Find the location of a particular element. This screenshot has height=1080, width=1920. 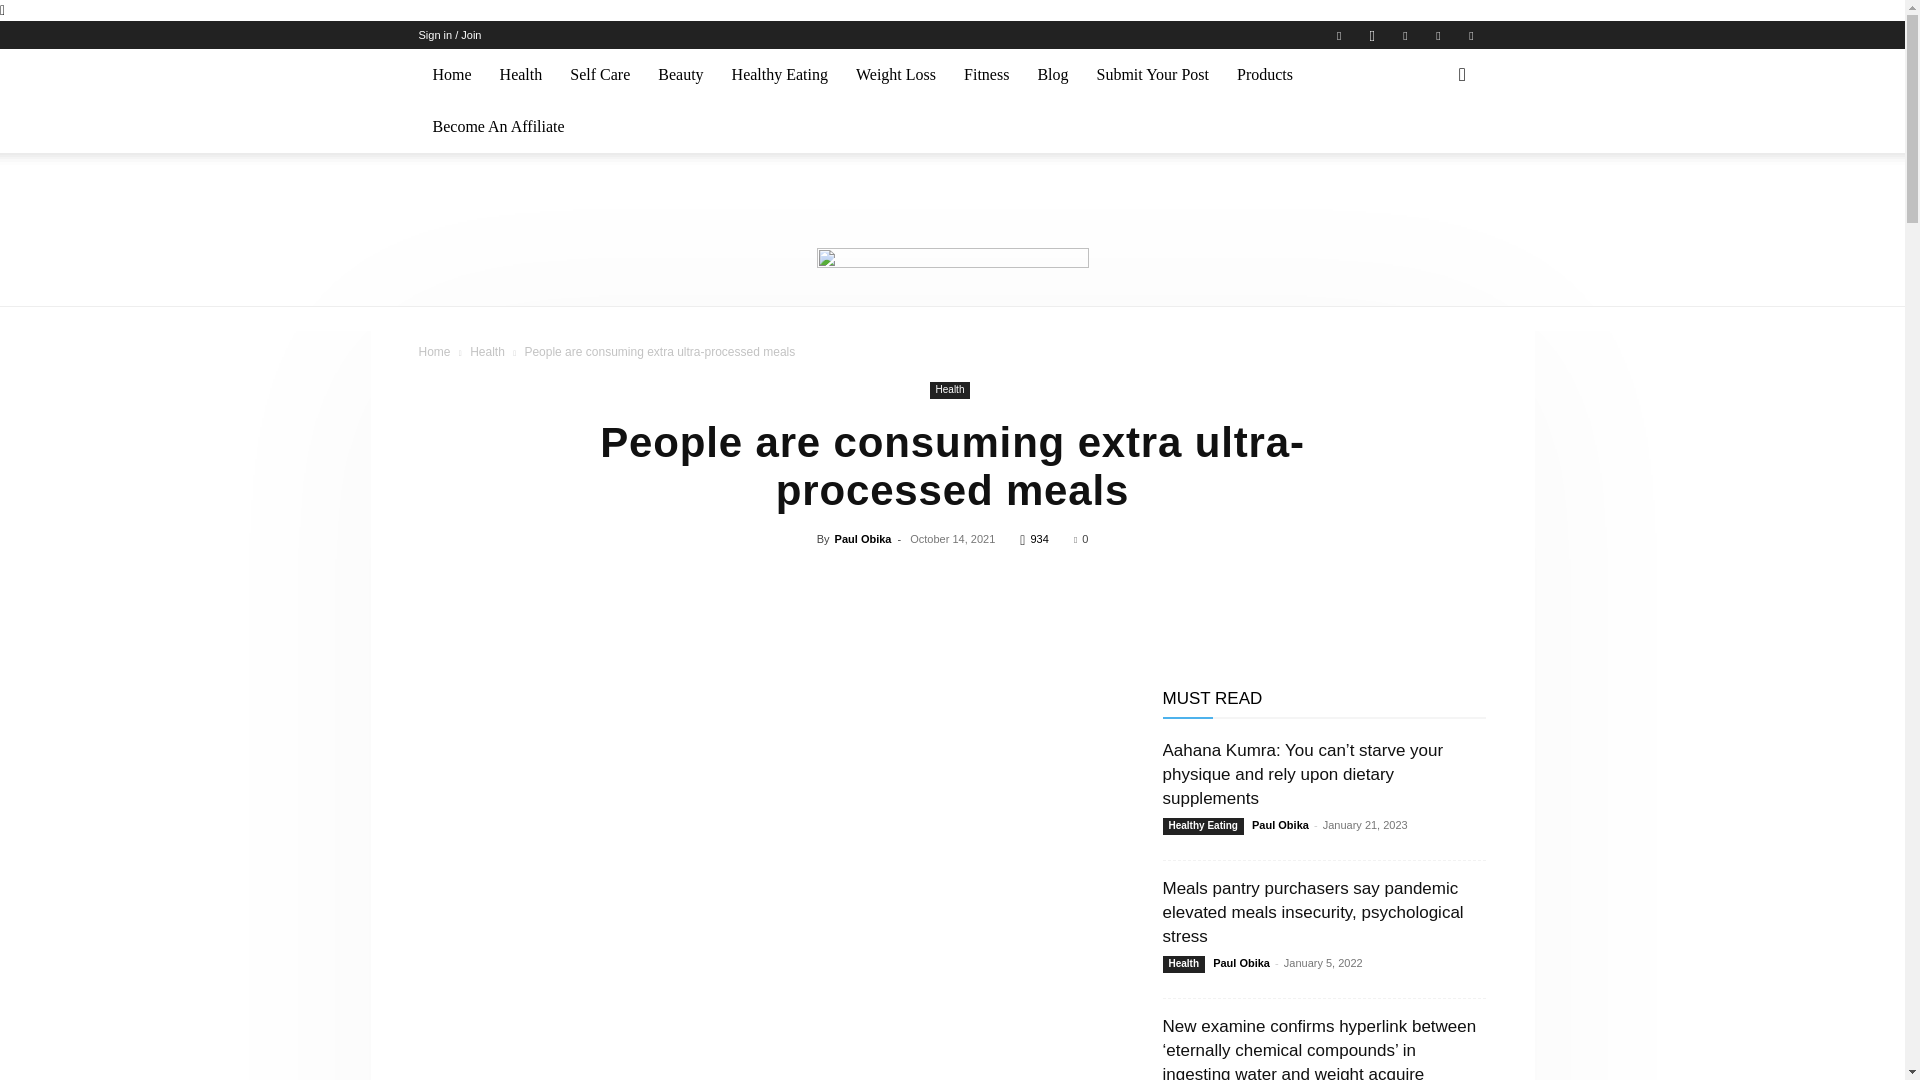

Home is located at coordinates (452, 74).